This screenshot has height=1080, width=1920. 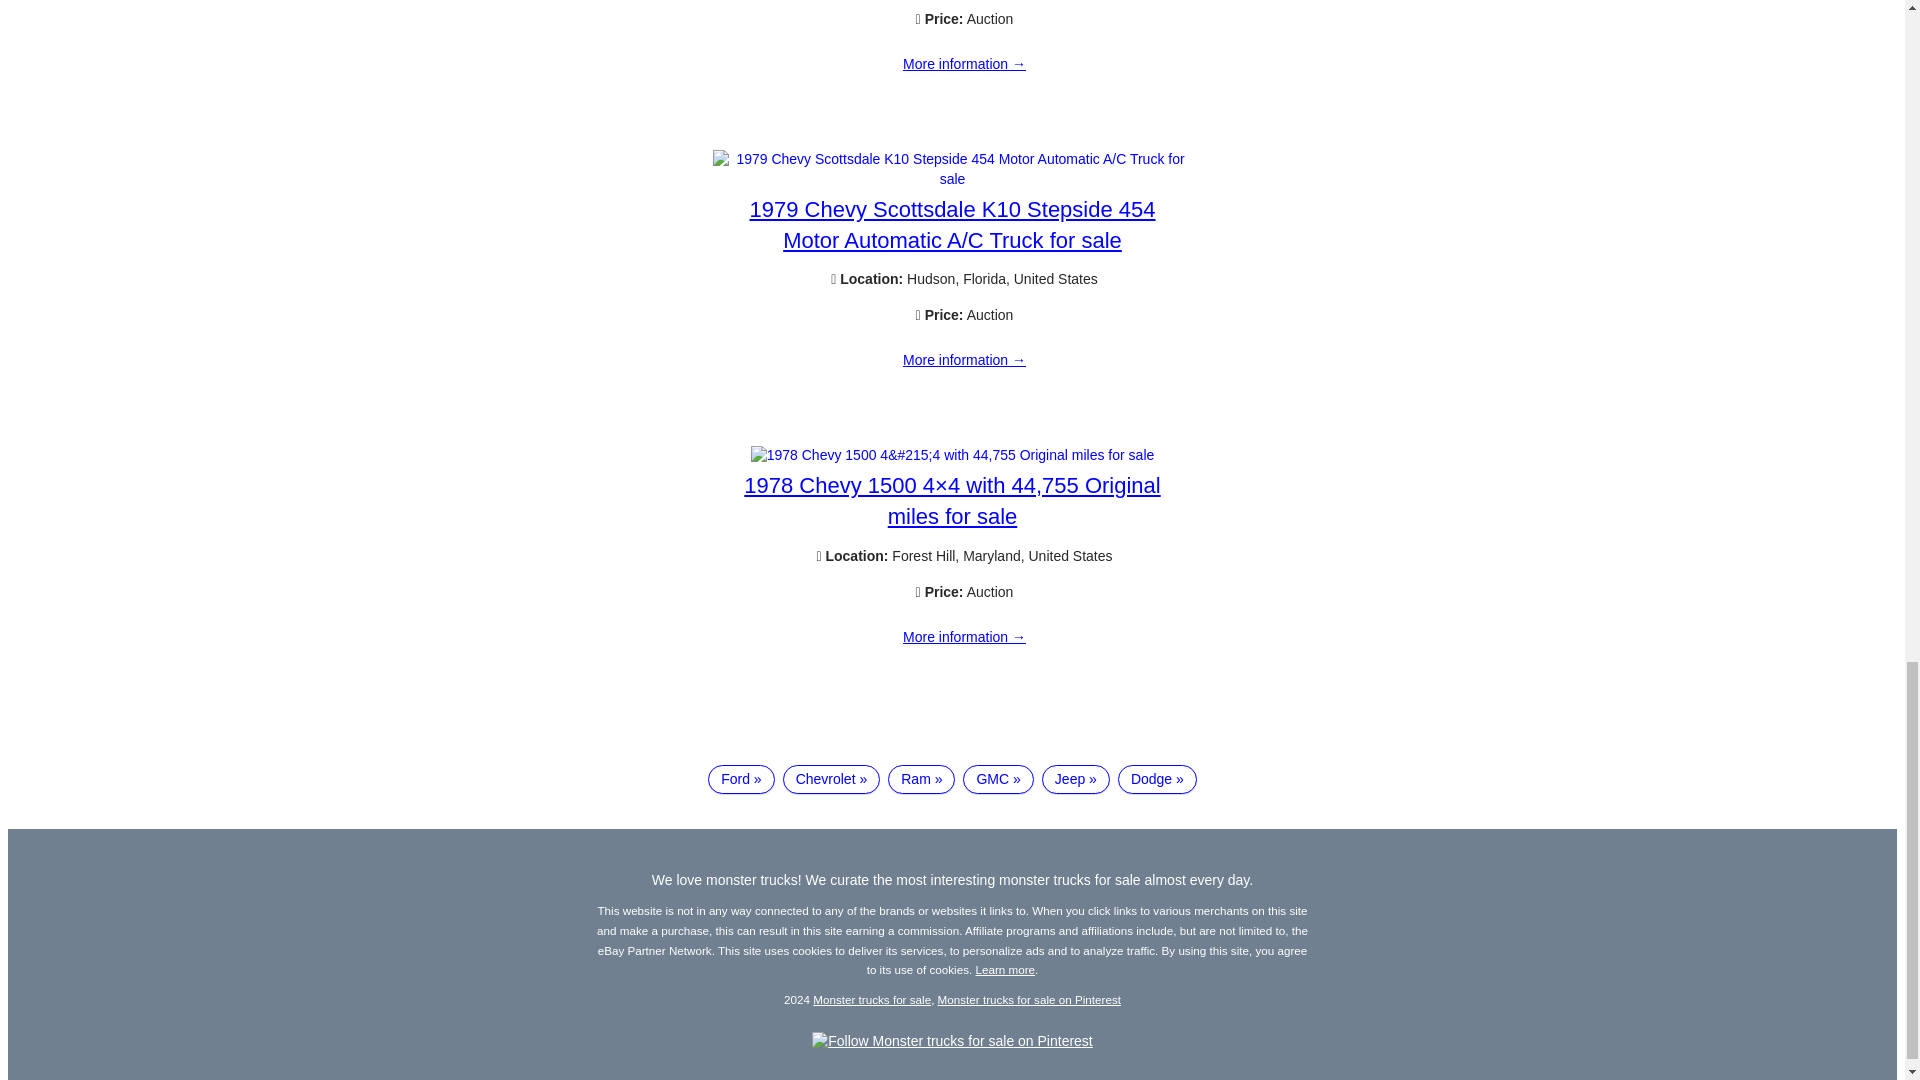 What do you see at coordinates (1076, 779) in the screenshot?
I see `Jeep` at bounding box center [1076, 779].